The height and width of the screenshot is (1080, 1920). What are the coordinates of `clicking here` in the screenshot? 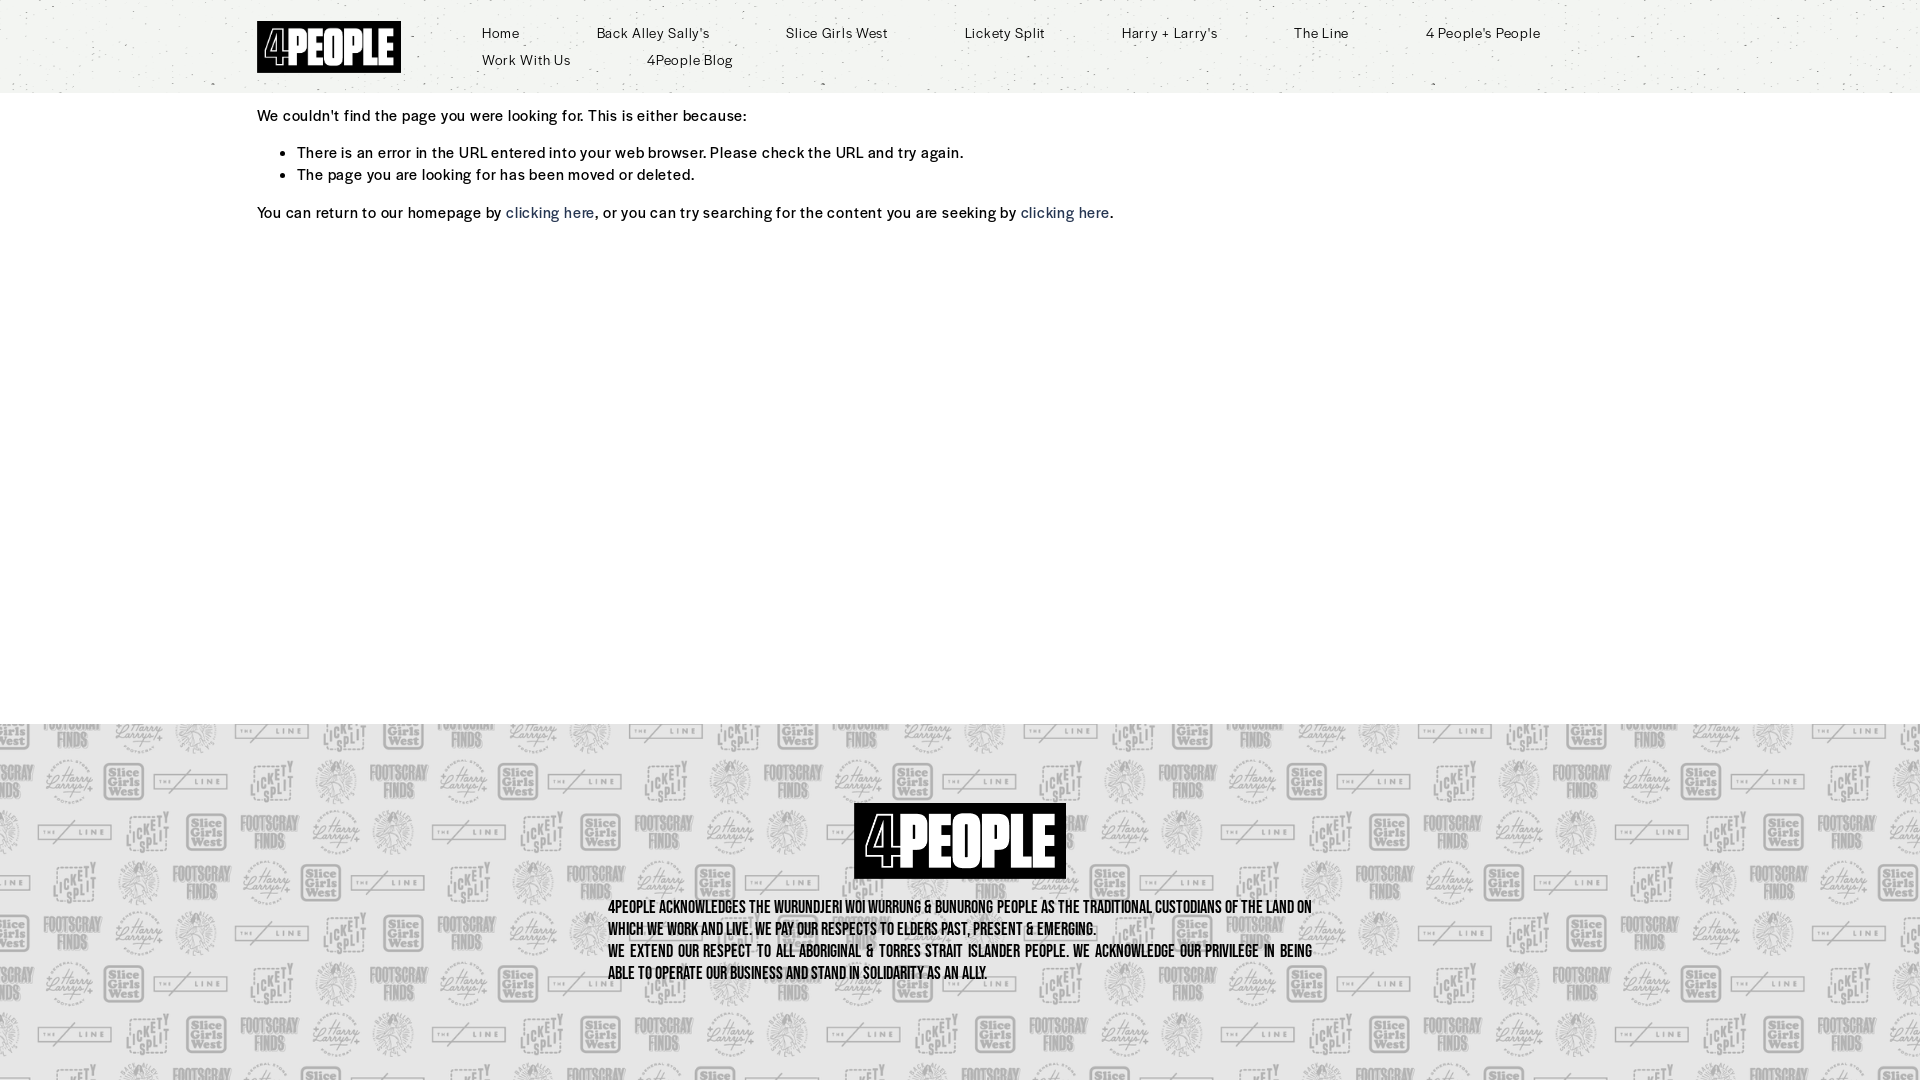 It's located at (550, 212).